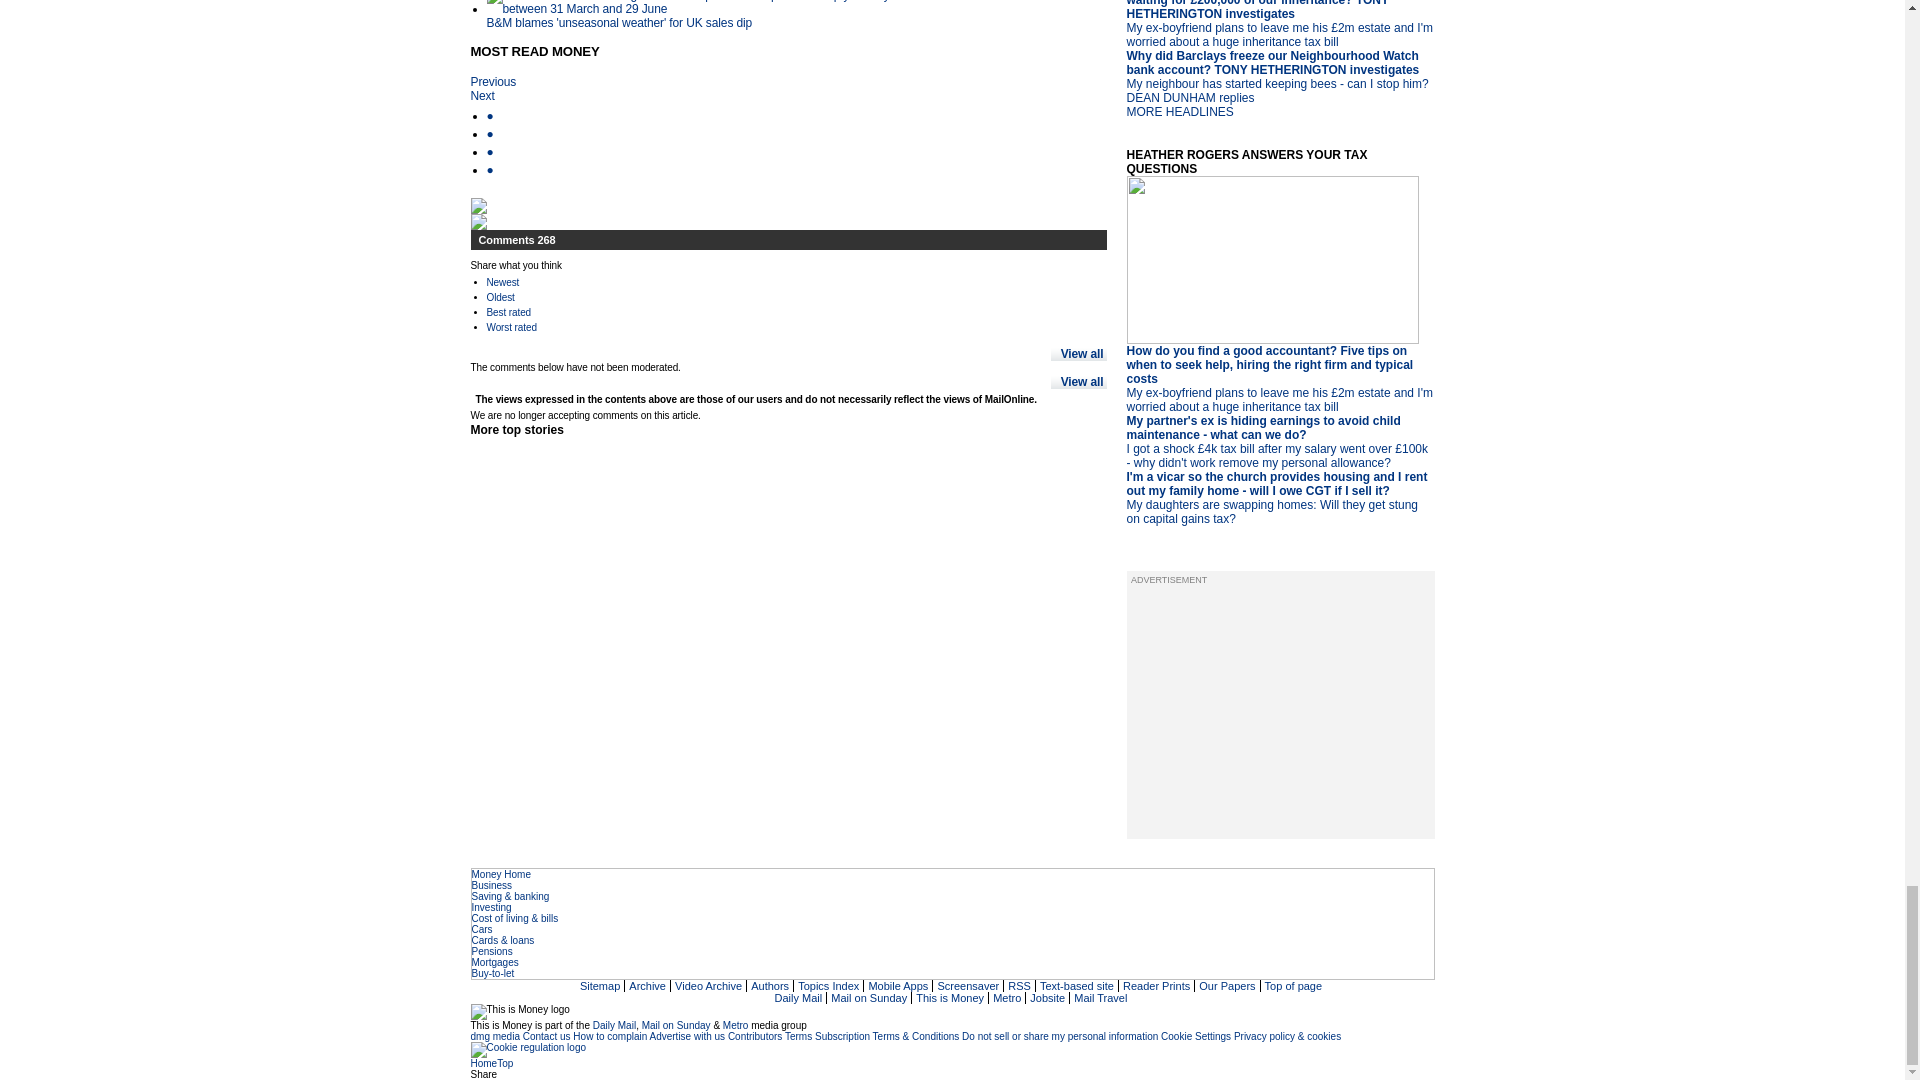  Describe the element at coordinates (1228, 986) in the screenshot. I see `Our Papers` at that location.